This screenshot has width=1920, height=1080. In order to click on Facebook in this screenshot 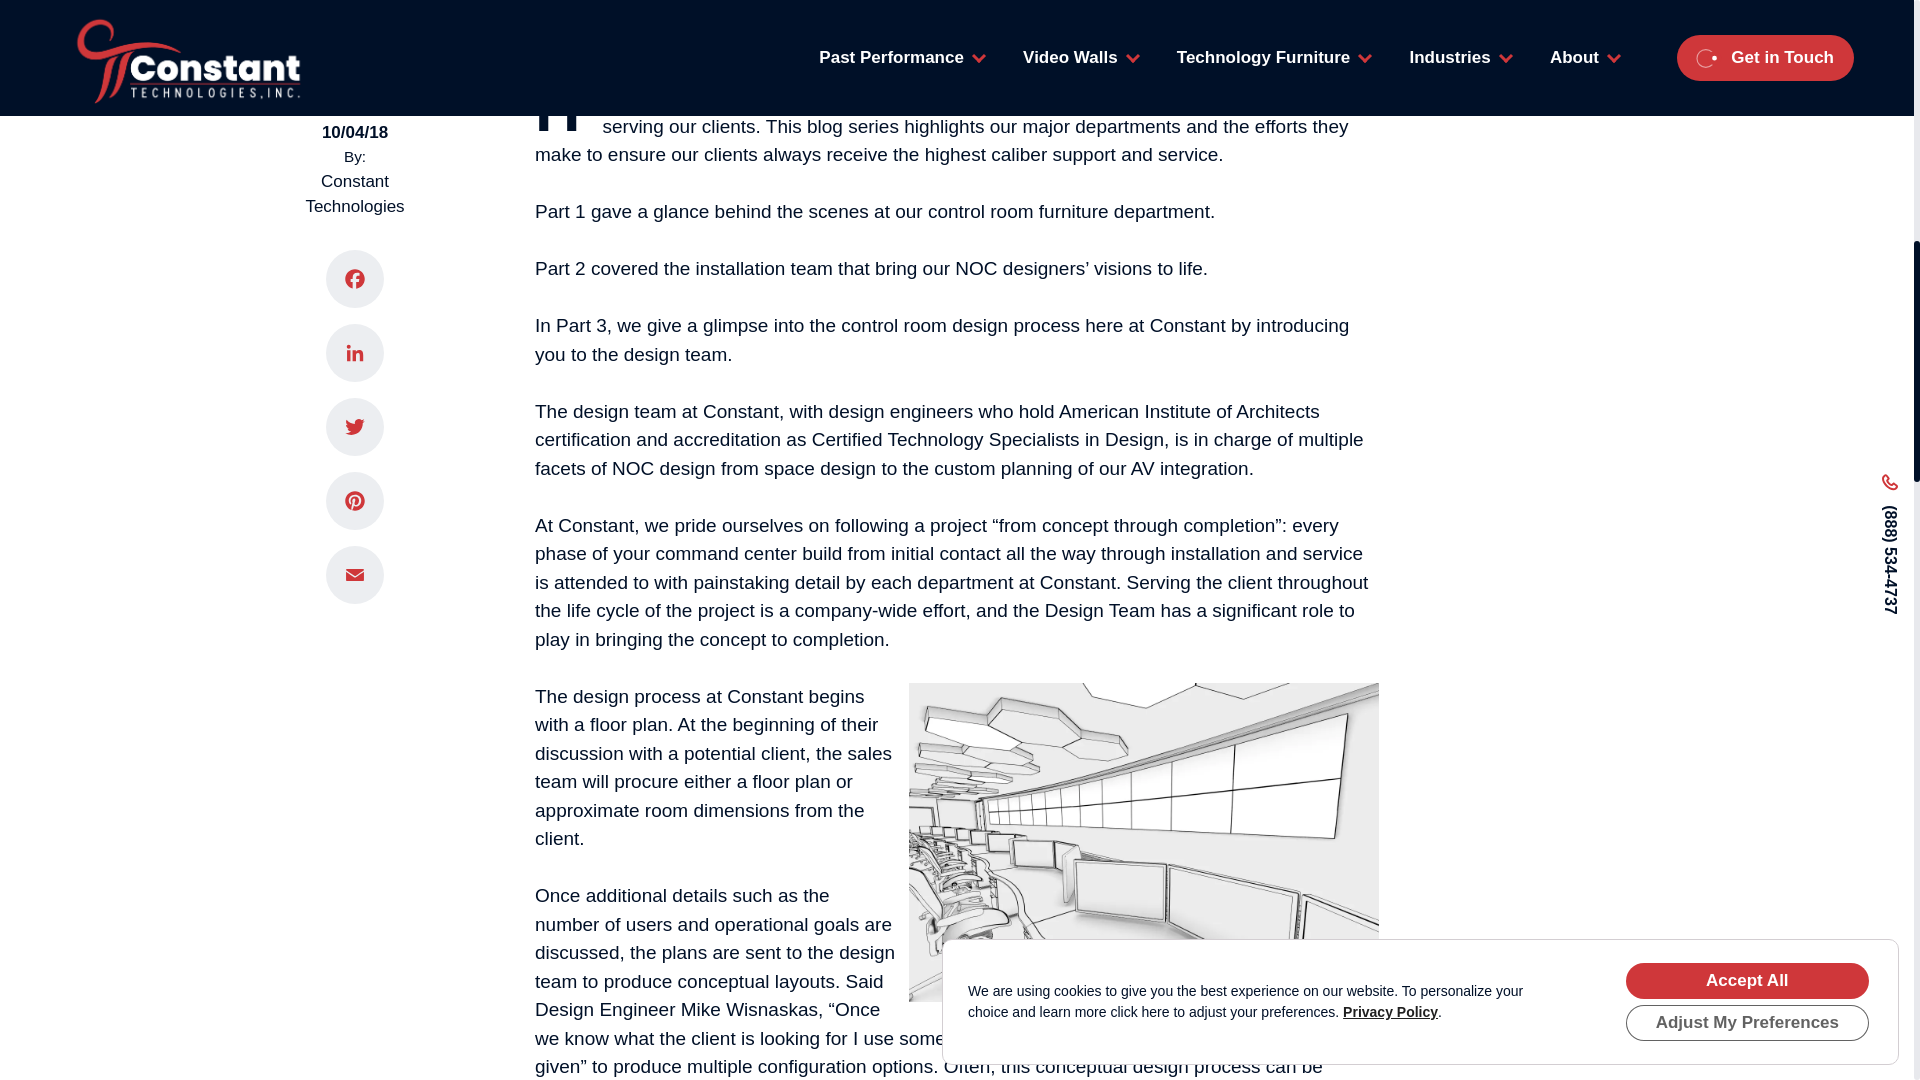, I will do `click(354, 242)`.